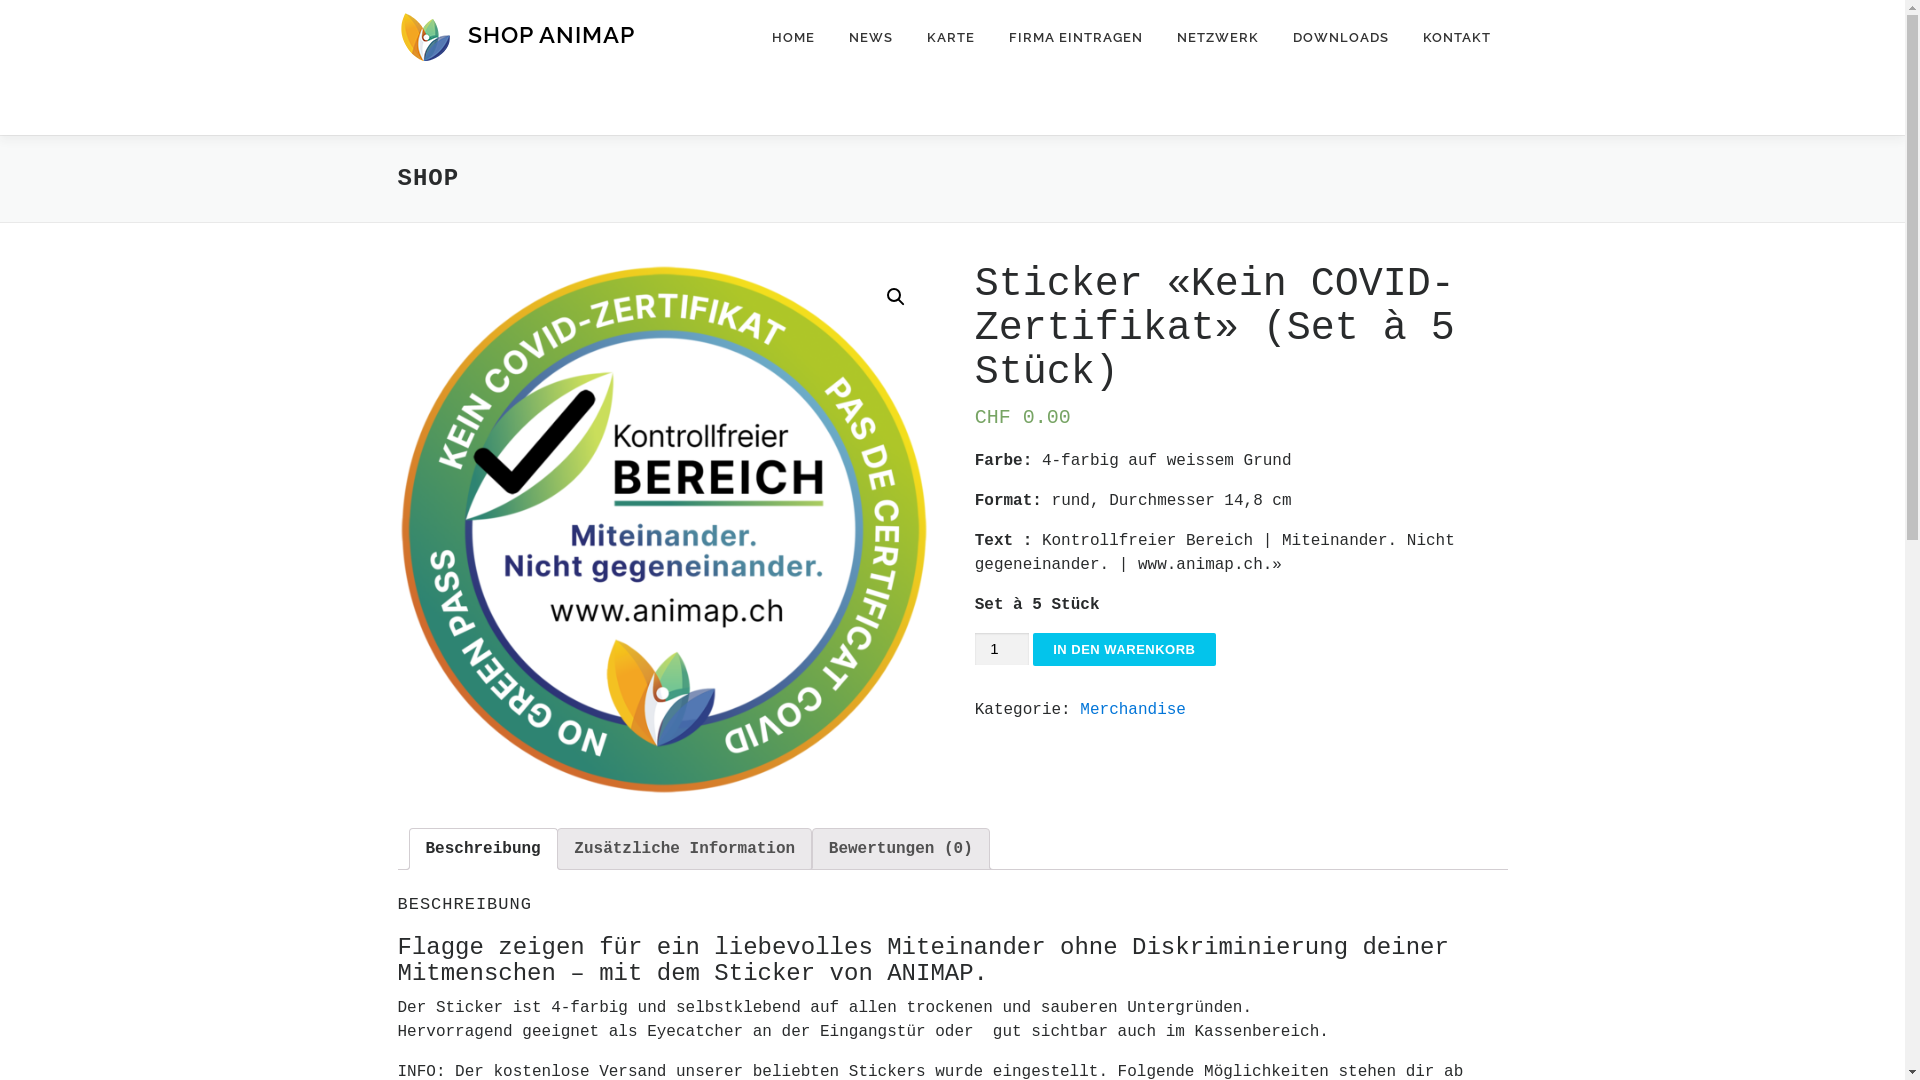 The height and width of the screenshot is (1080, 1920). What do you see at coordinates (552, 34) in the screenshot?
I see `SHOP ANIMAP` at bounding box center [552, 34].